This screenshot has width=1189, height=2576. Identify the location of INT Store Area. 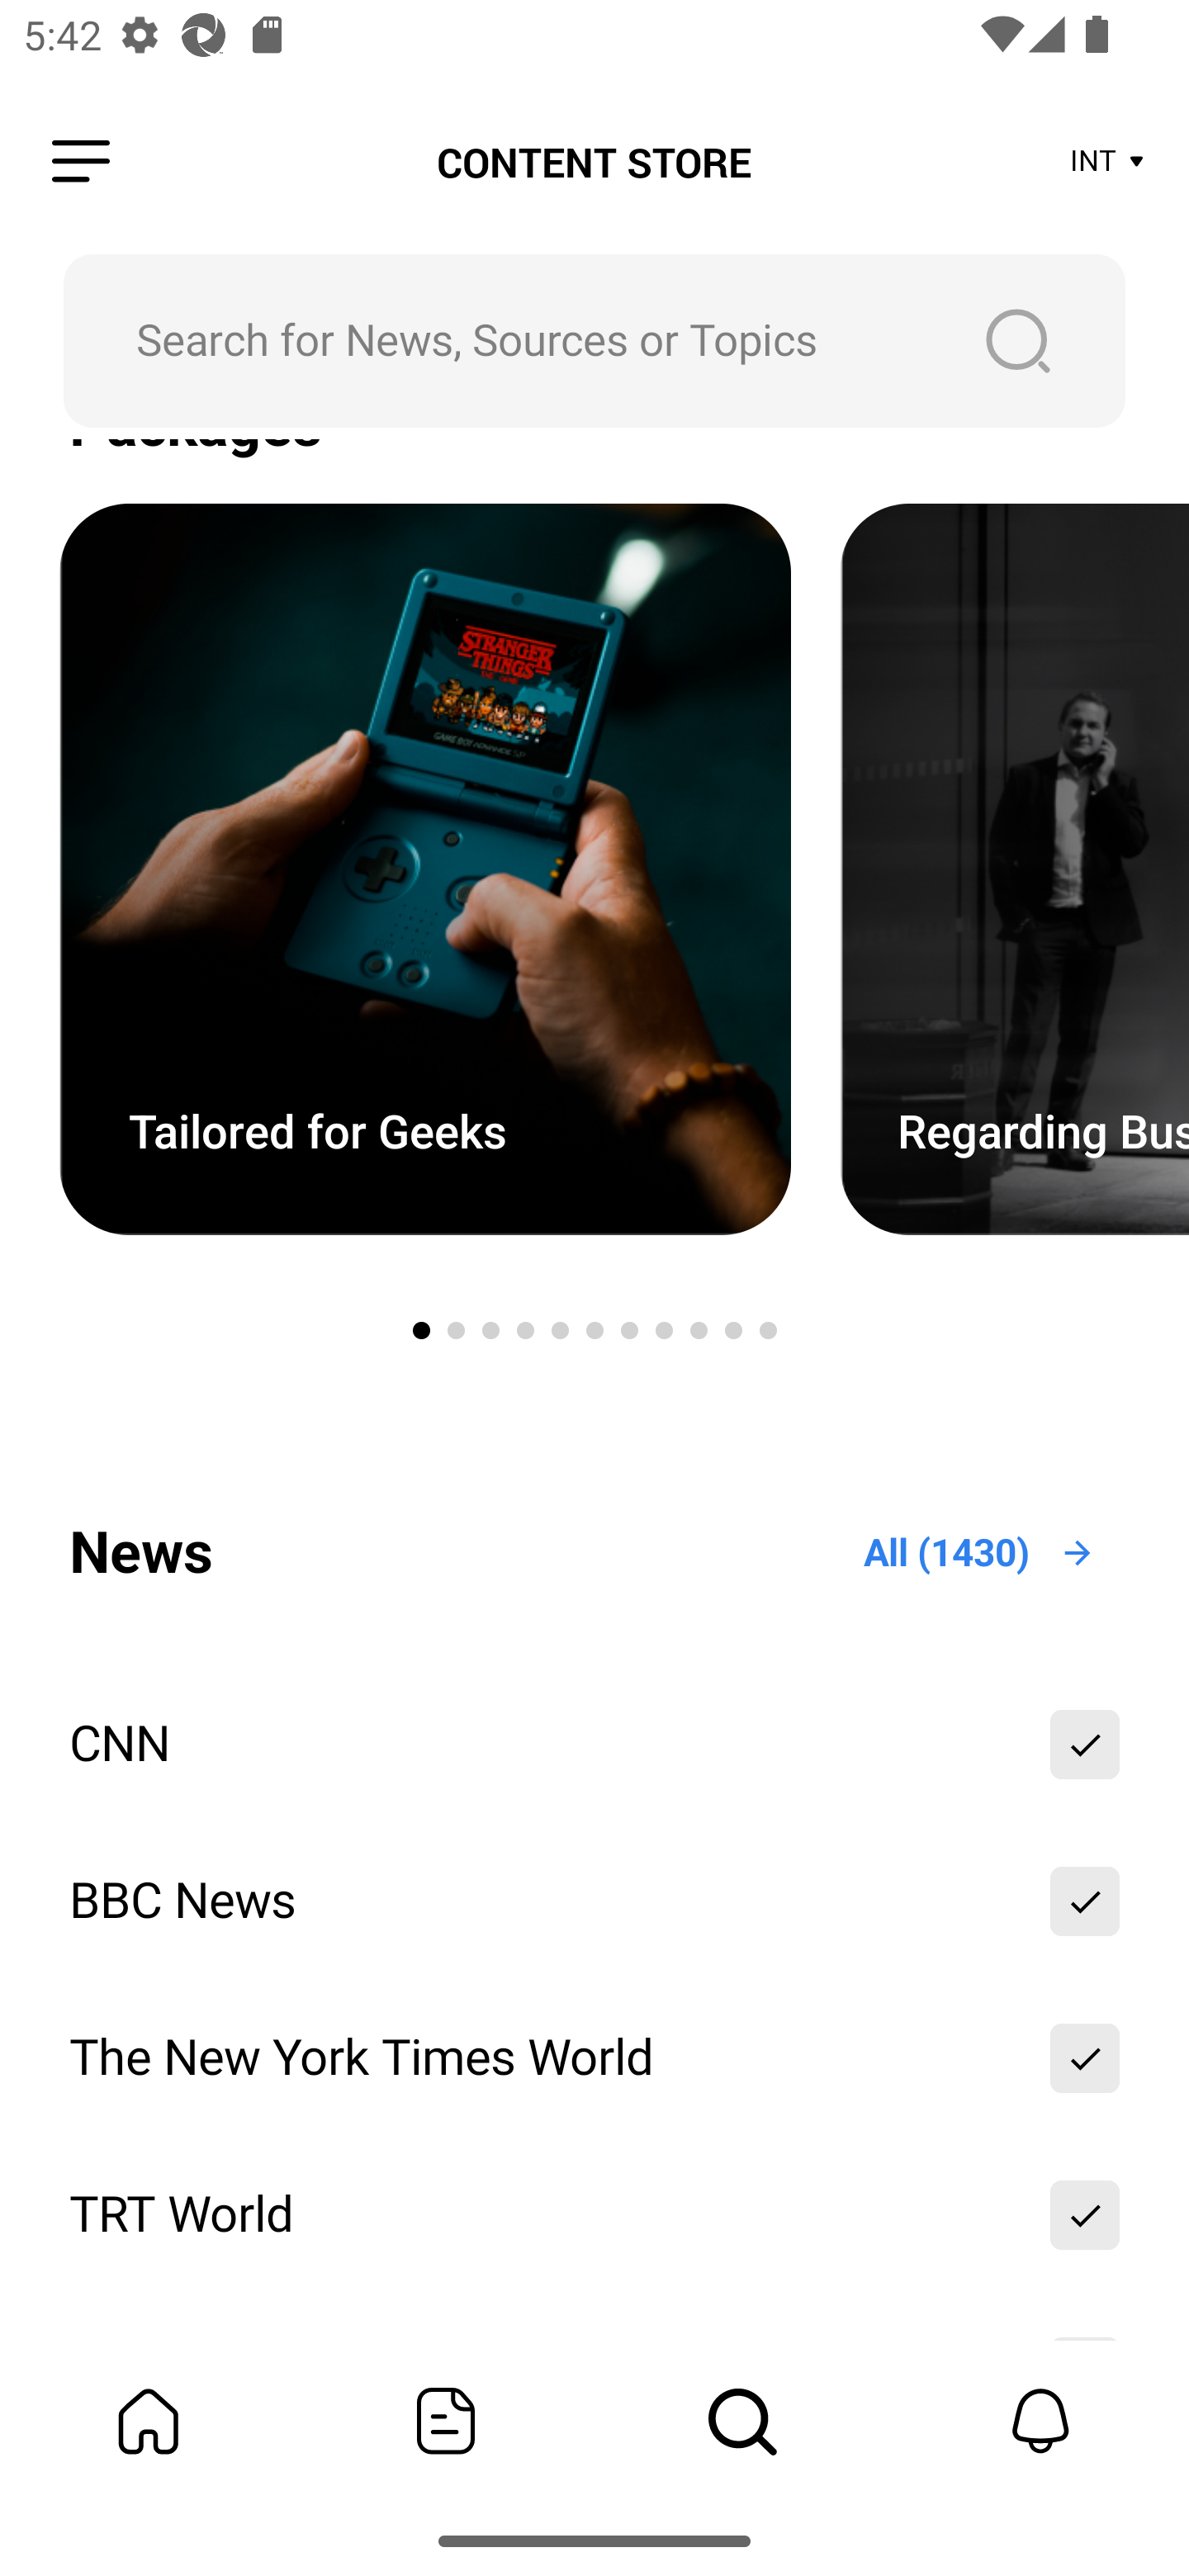
(1108, 162).